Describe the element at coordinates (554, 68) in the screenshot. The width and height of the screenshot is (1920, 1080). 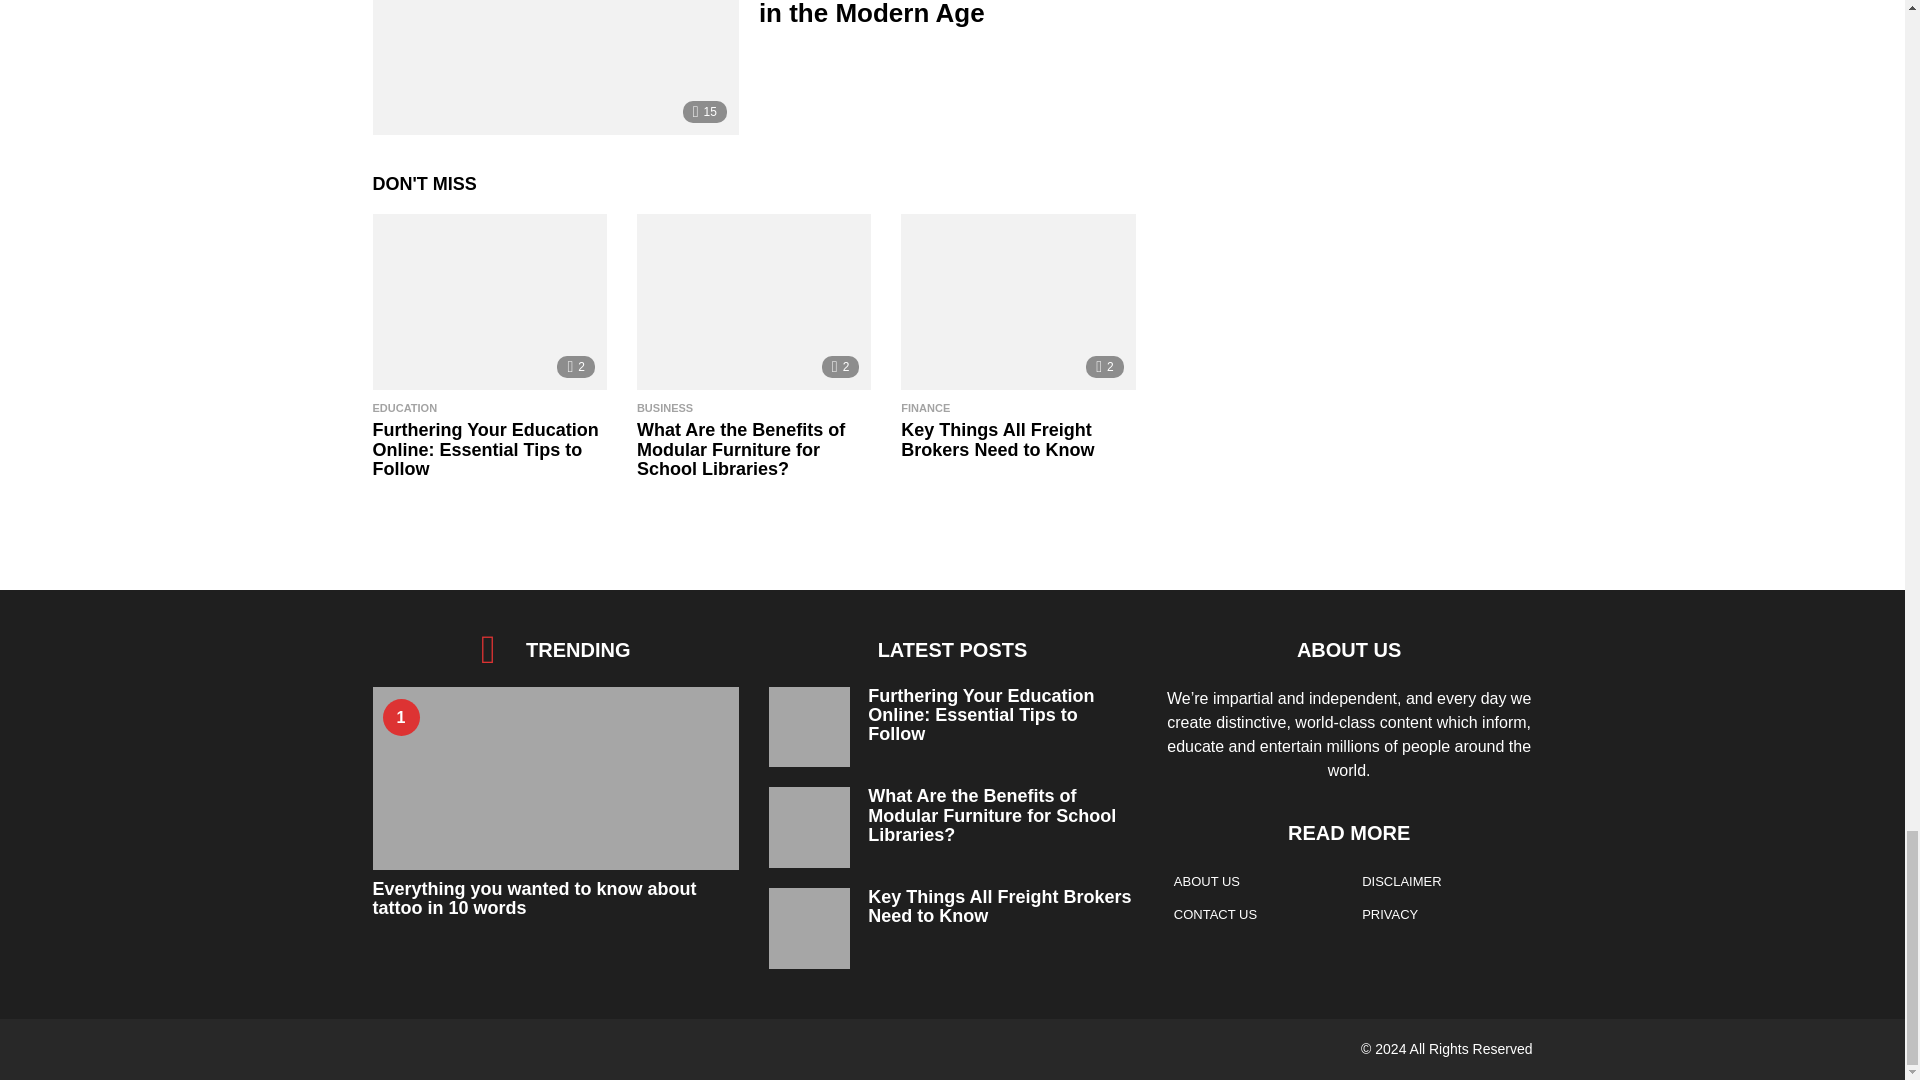
I see `Mastering DigitalNewsAlerts in the Modern Age` at that location.